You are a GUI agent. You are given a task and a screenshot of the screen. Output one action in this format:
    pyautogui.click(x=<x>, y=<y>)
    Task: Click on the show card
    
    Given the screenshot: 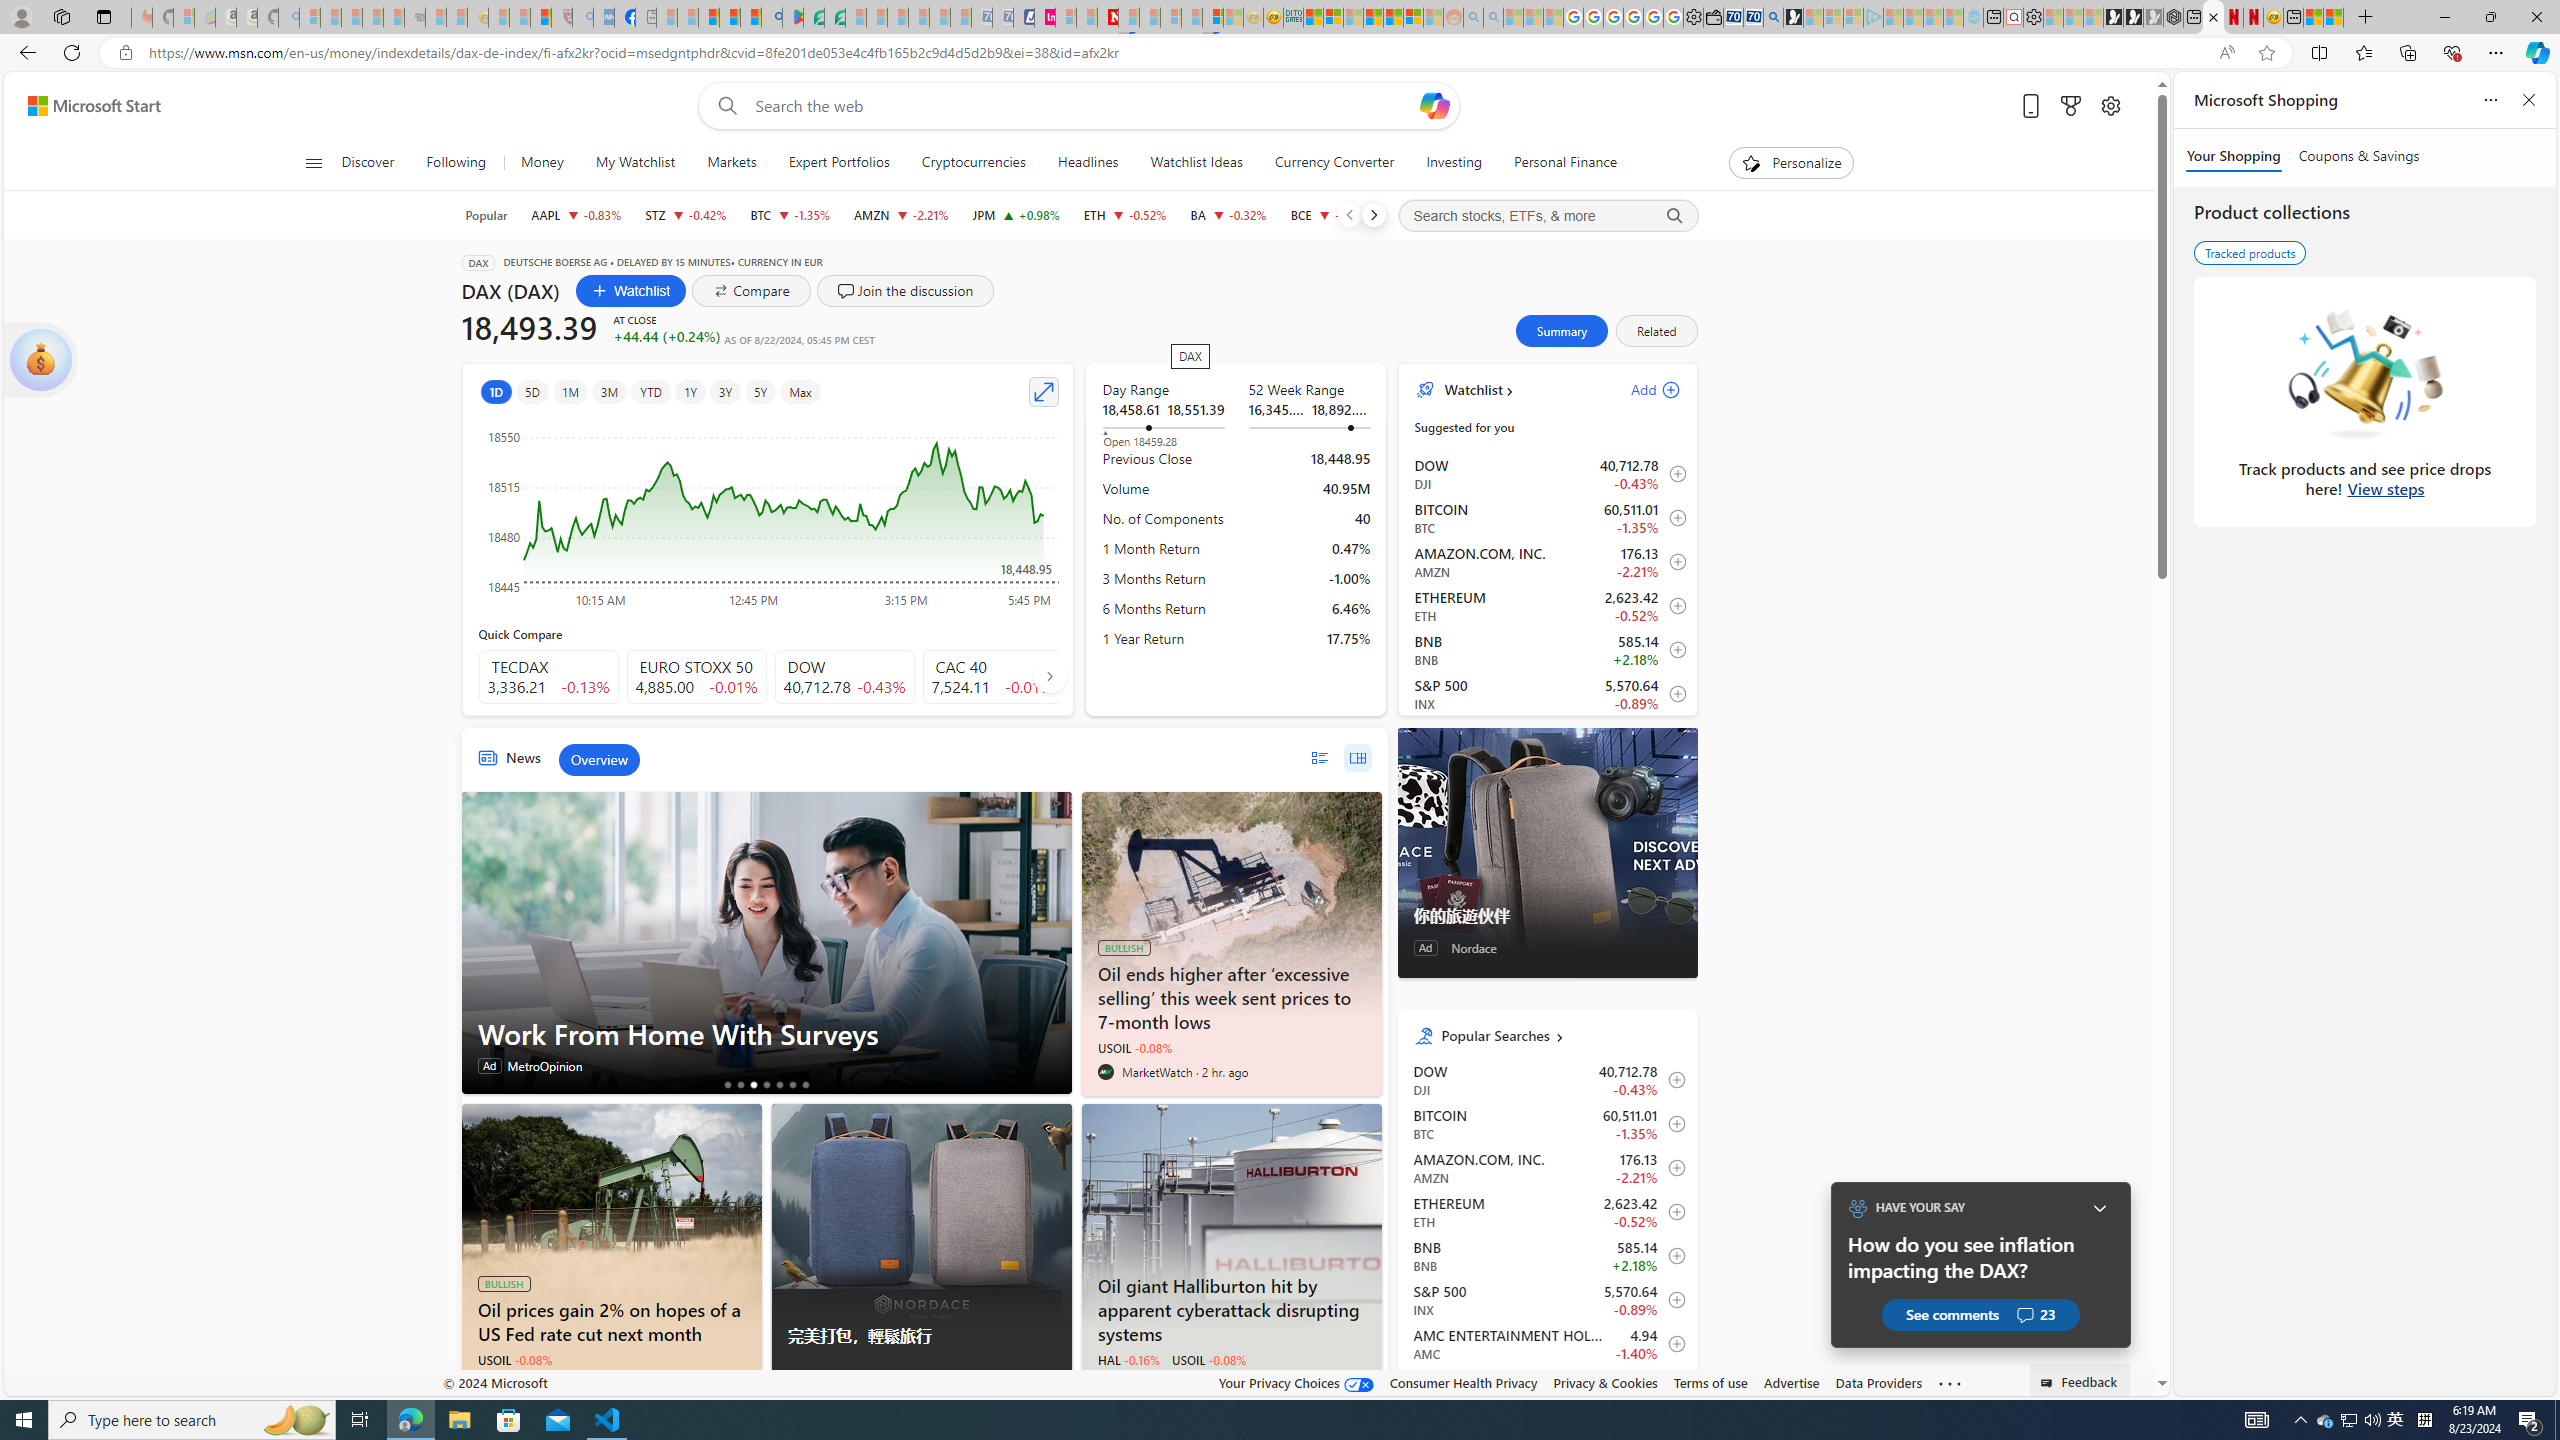 What is the action you would take?
    pyautogui.click(x=40, y=360)
    